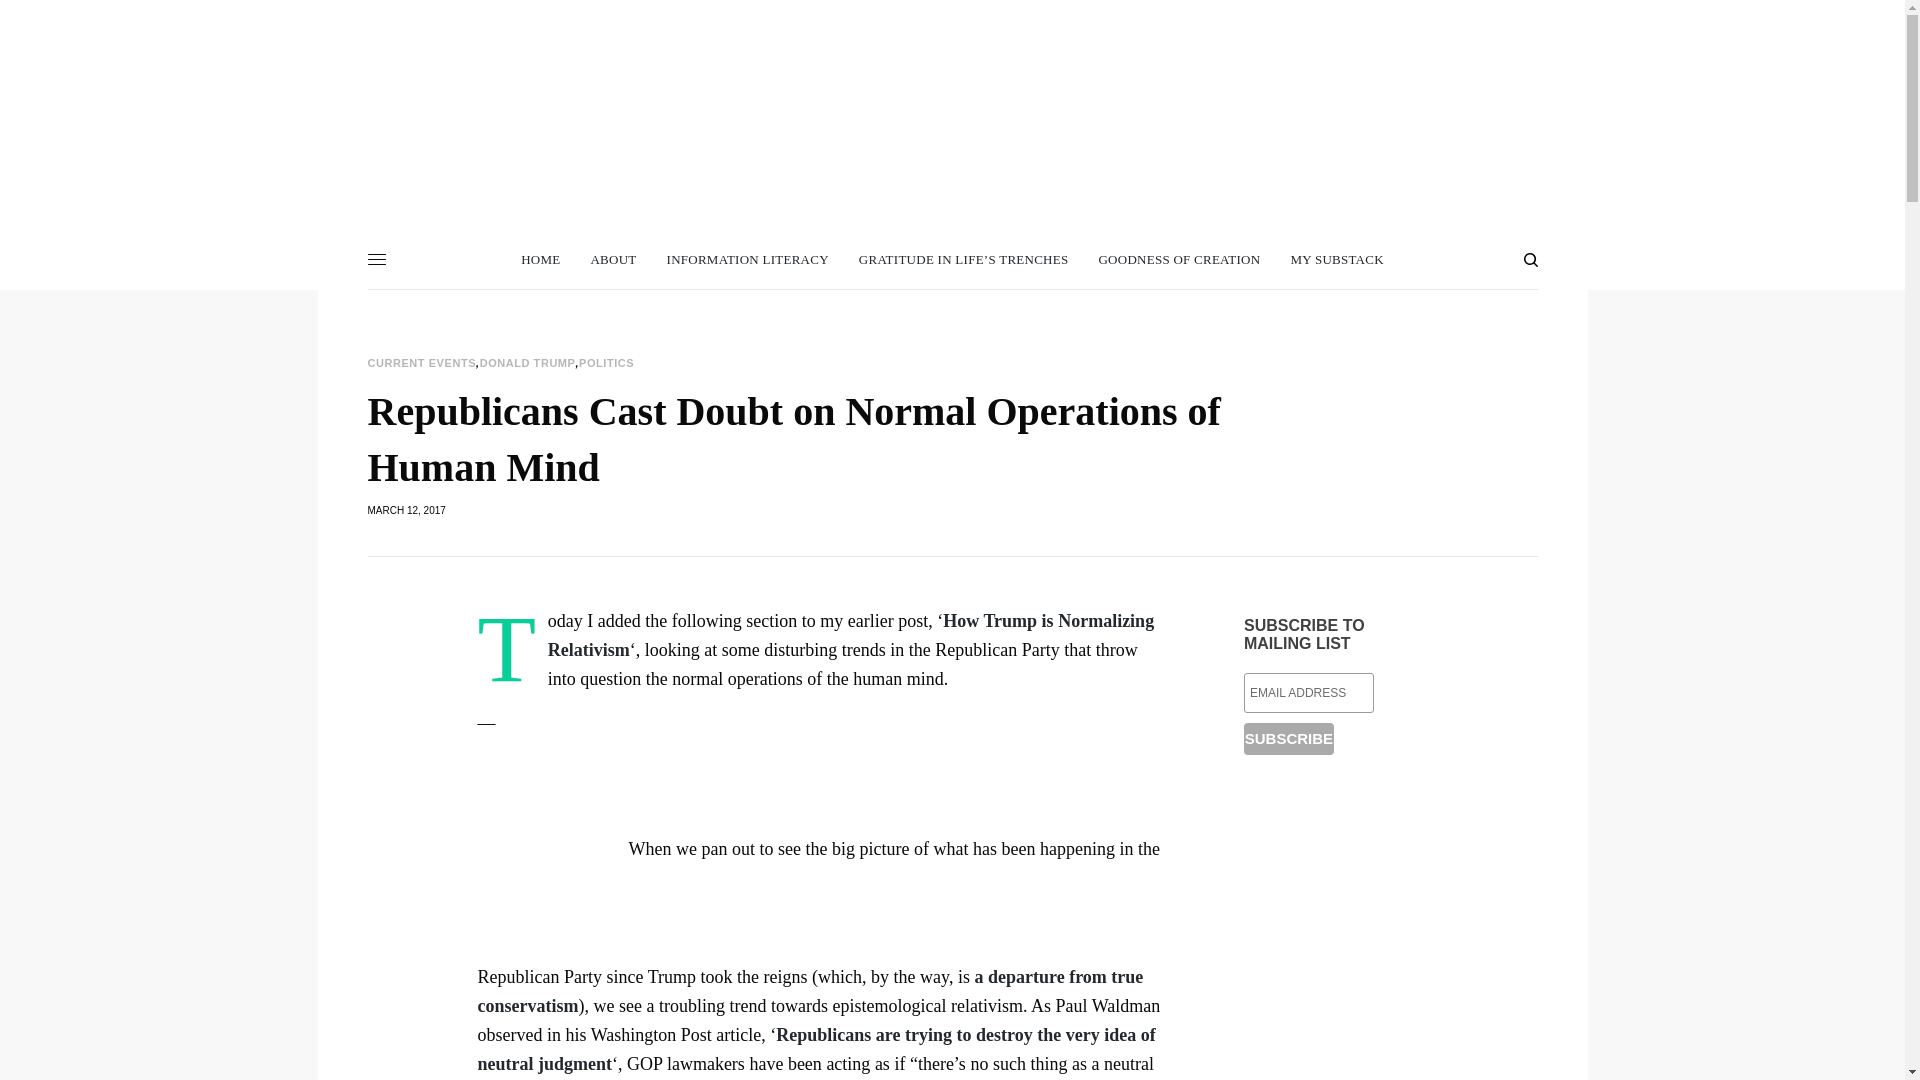  Describe the element at coordinates (811, 991) in the screenshot. I see `a departure from true conservatism` at that location.